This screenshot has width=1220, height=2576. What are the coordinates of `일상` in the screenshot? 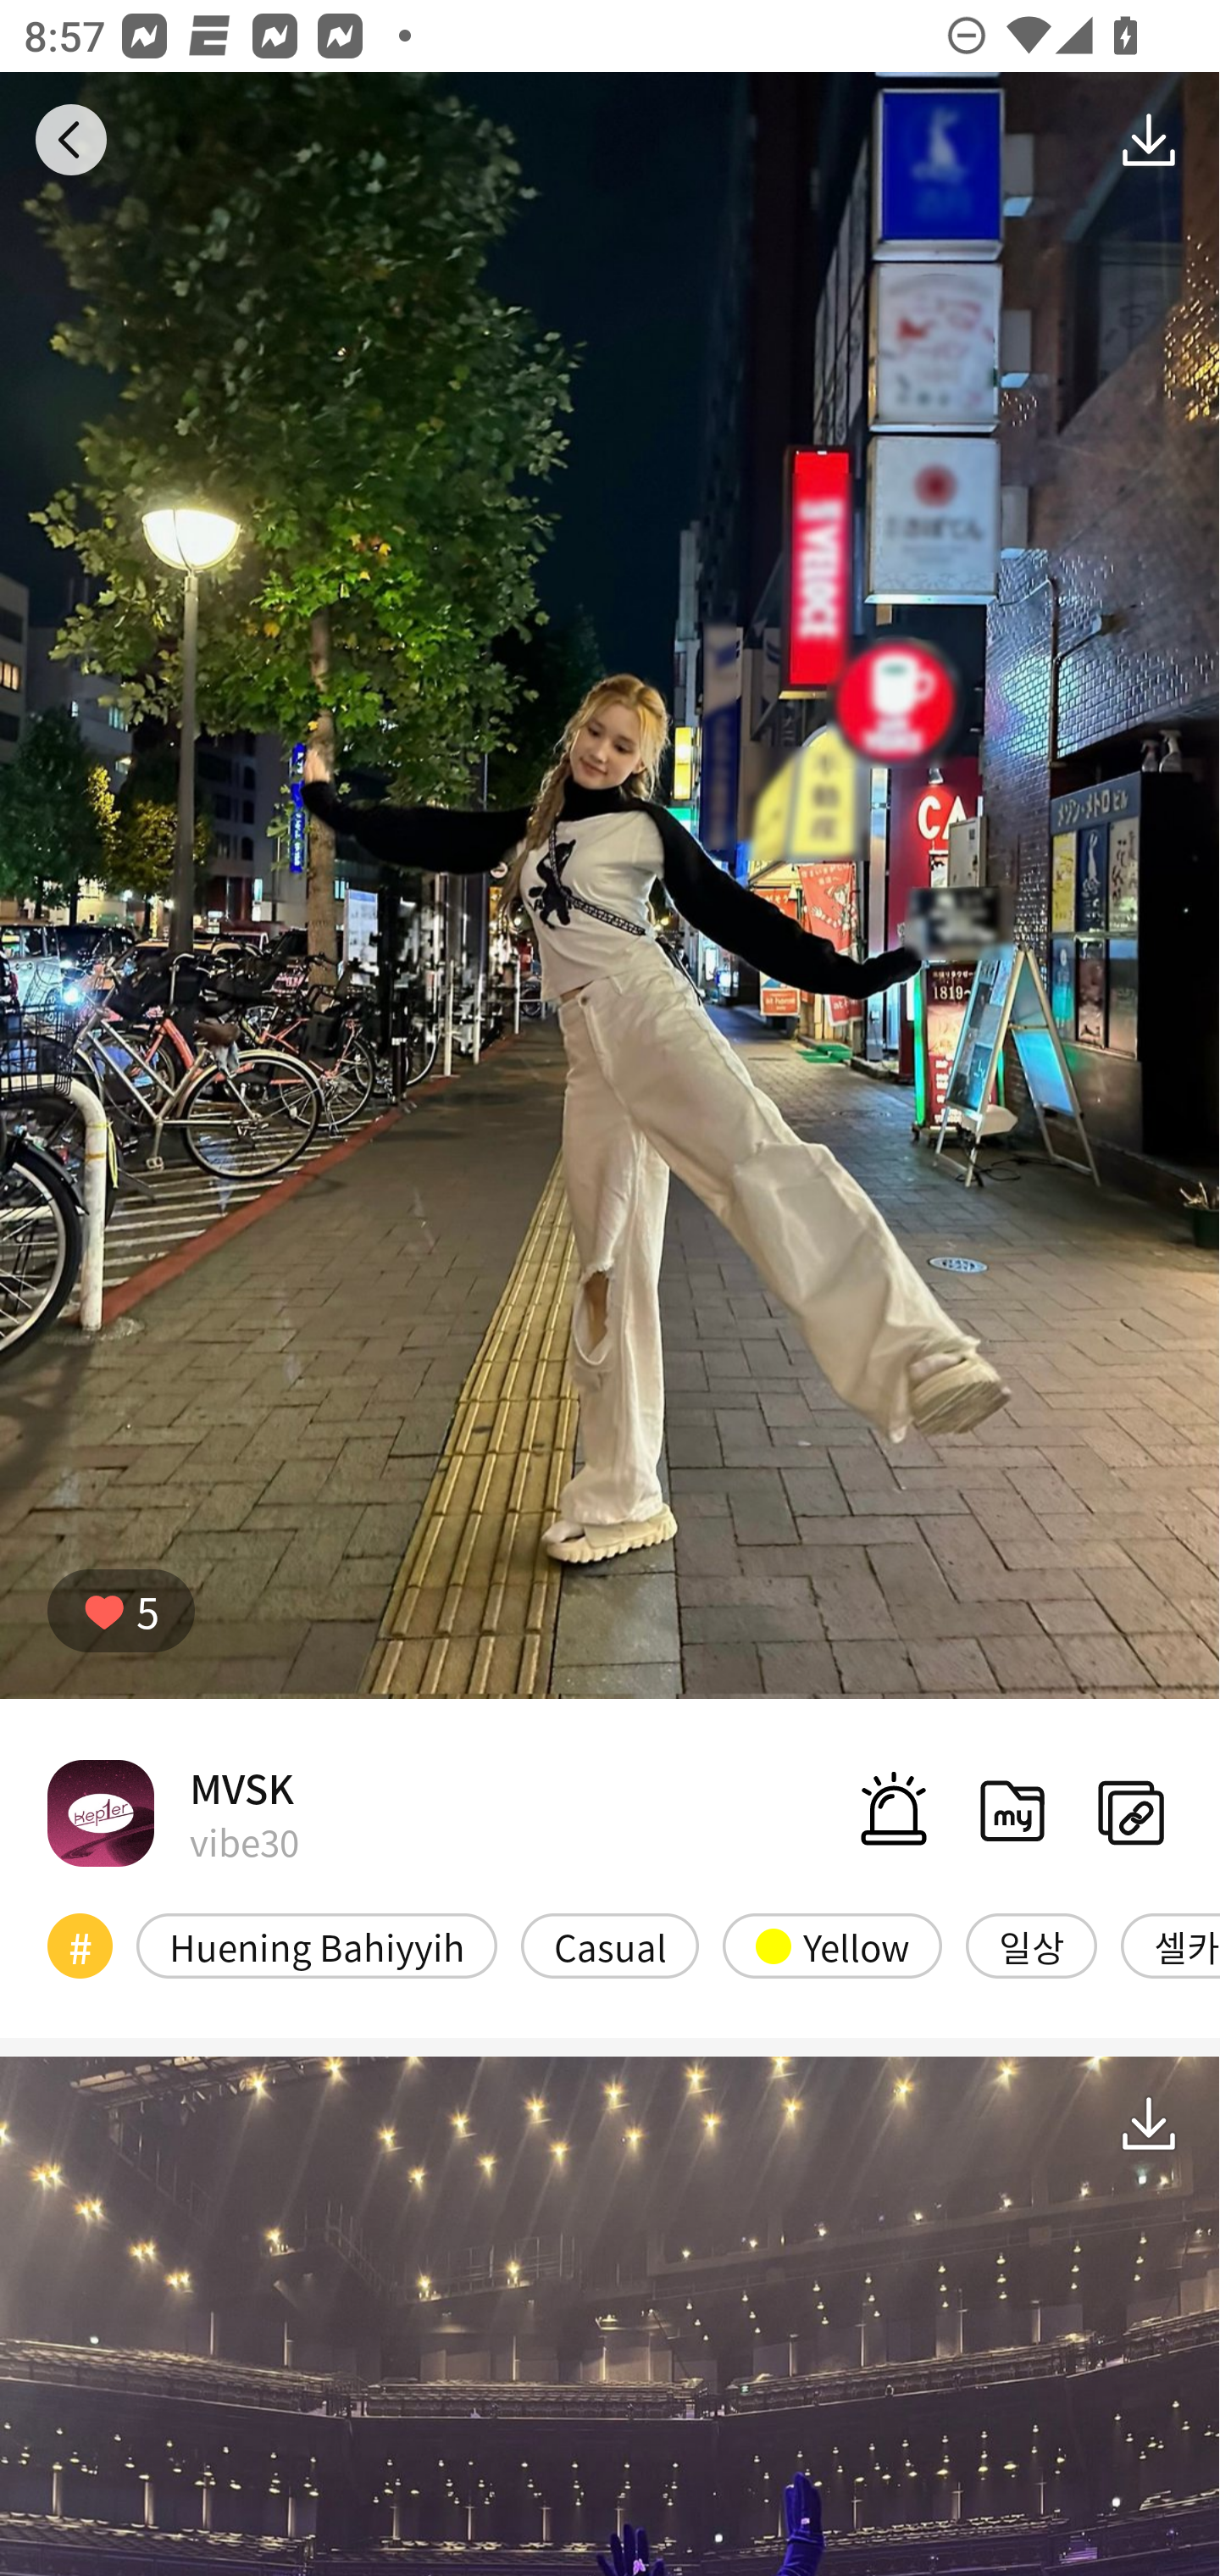 It's located at (1031, 1946).